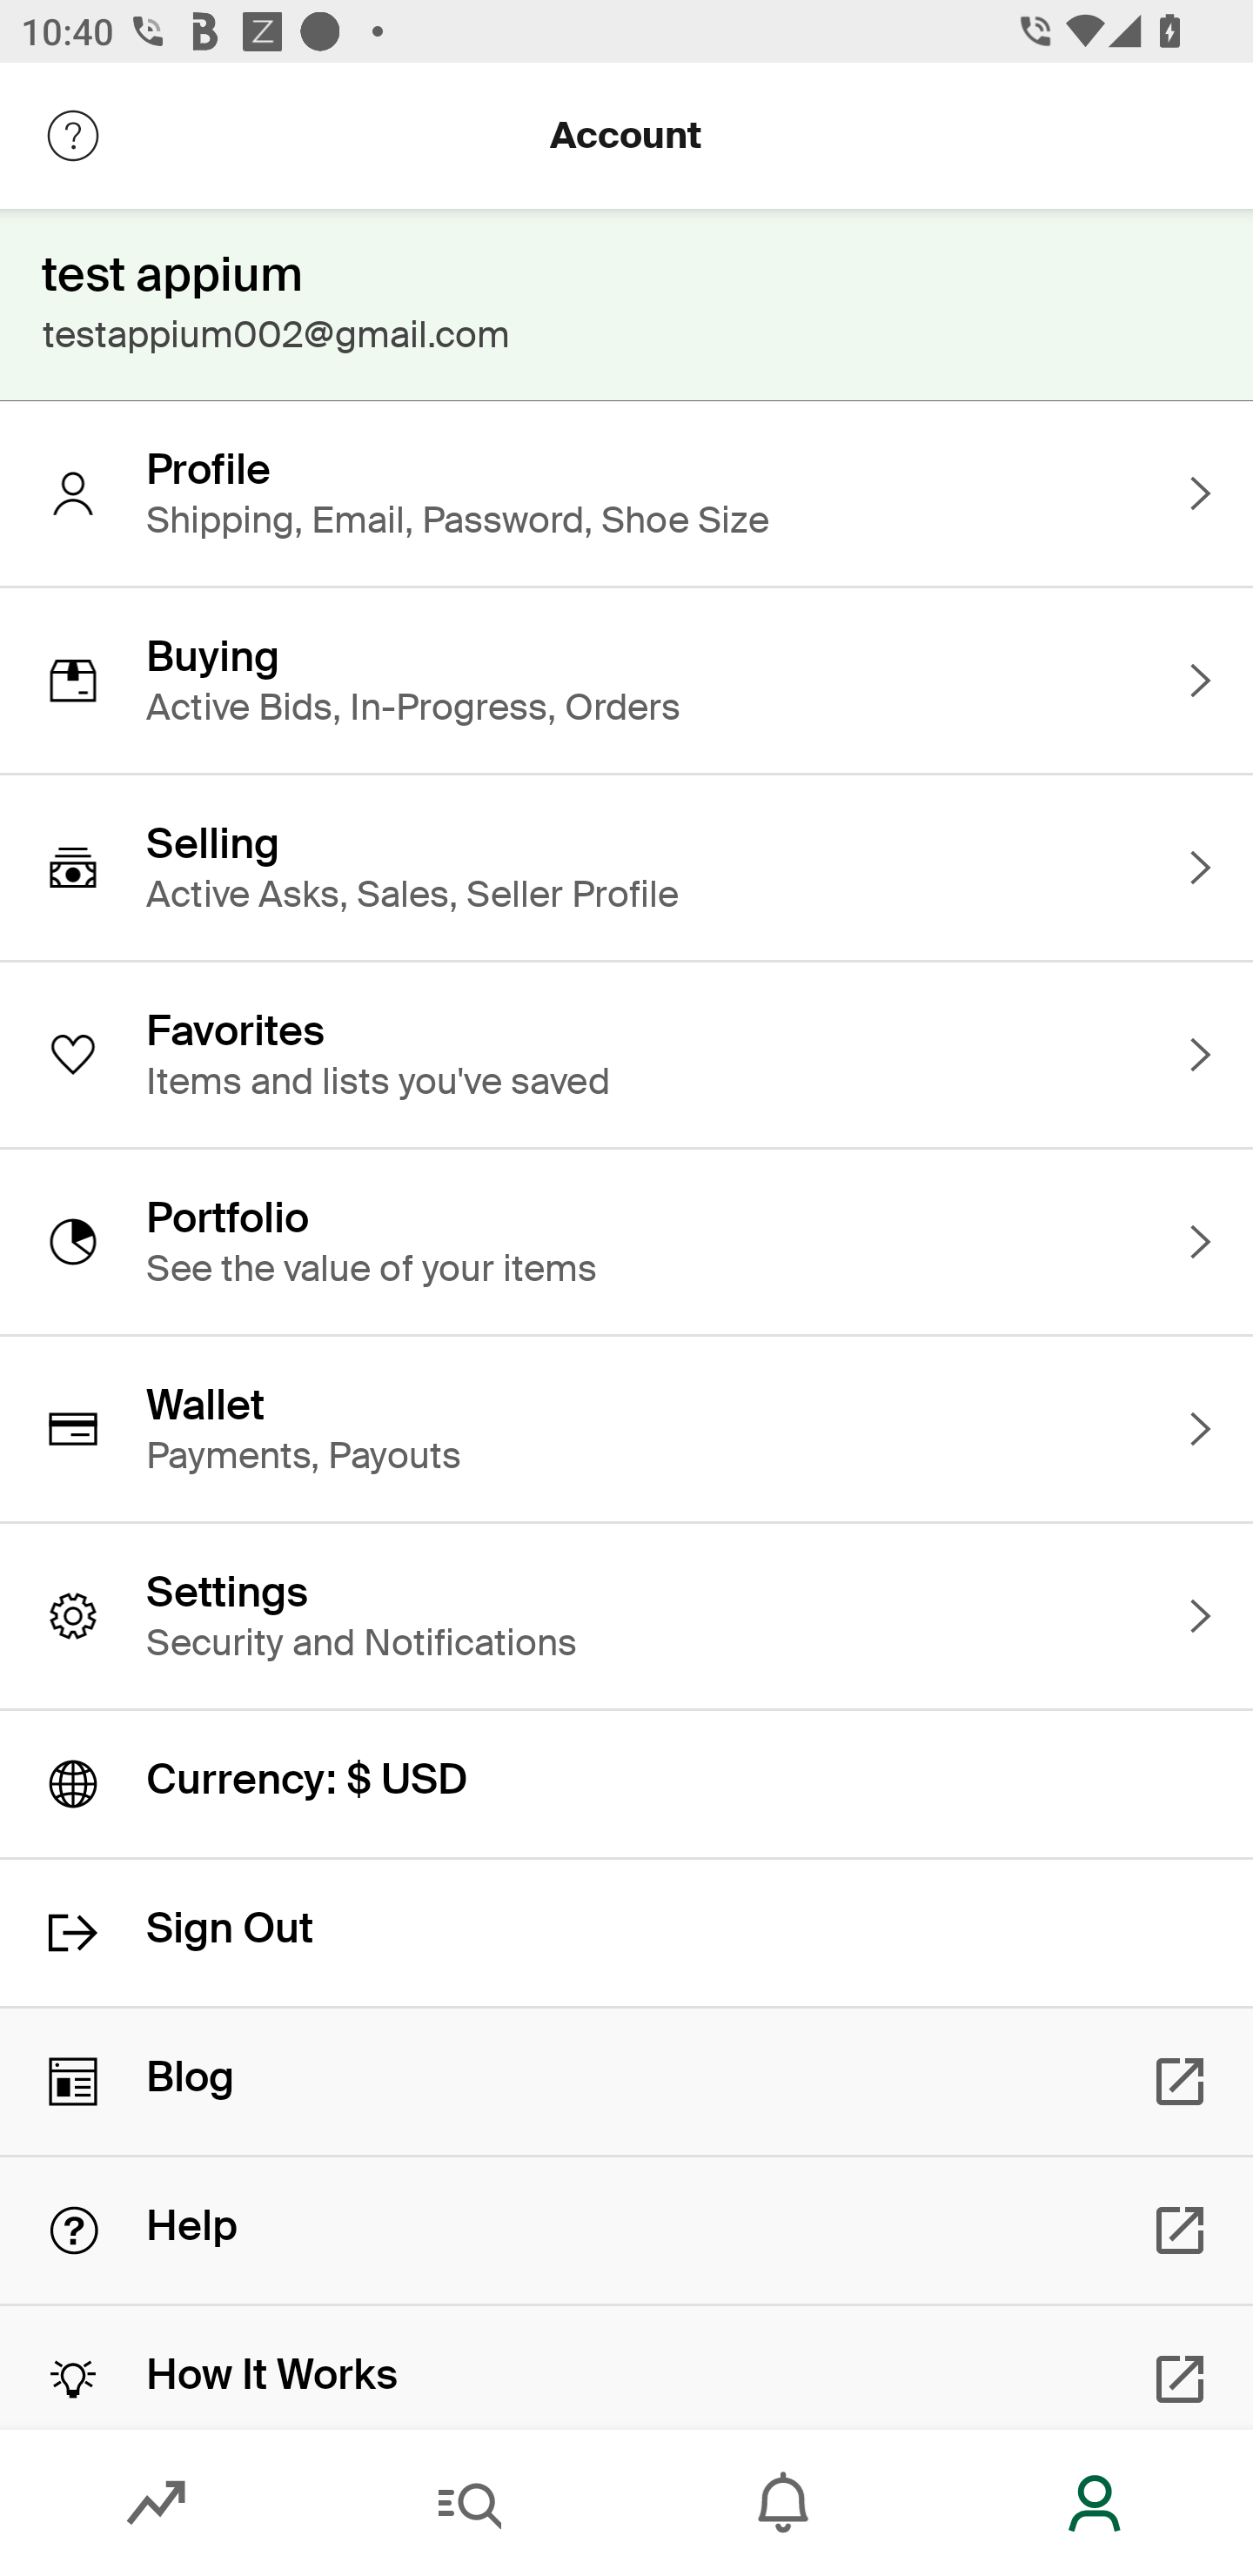 The width and height of the screenshot is (1253, 2576). I want to click on Search, so click(470, 2503).